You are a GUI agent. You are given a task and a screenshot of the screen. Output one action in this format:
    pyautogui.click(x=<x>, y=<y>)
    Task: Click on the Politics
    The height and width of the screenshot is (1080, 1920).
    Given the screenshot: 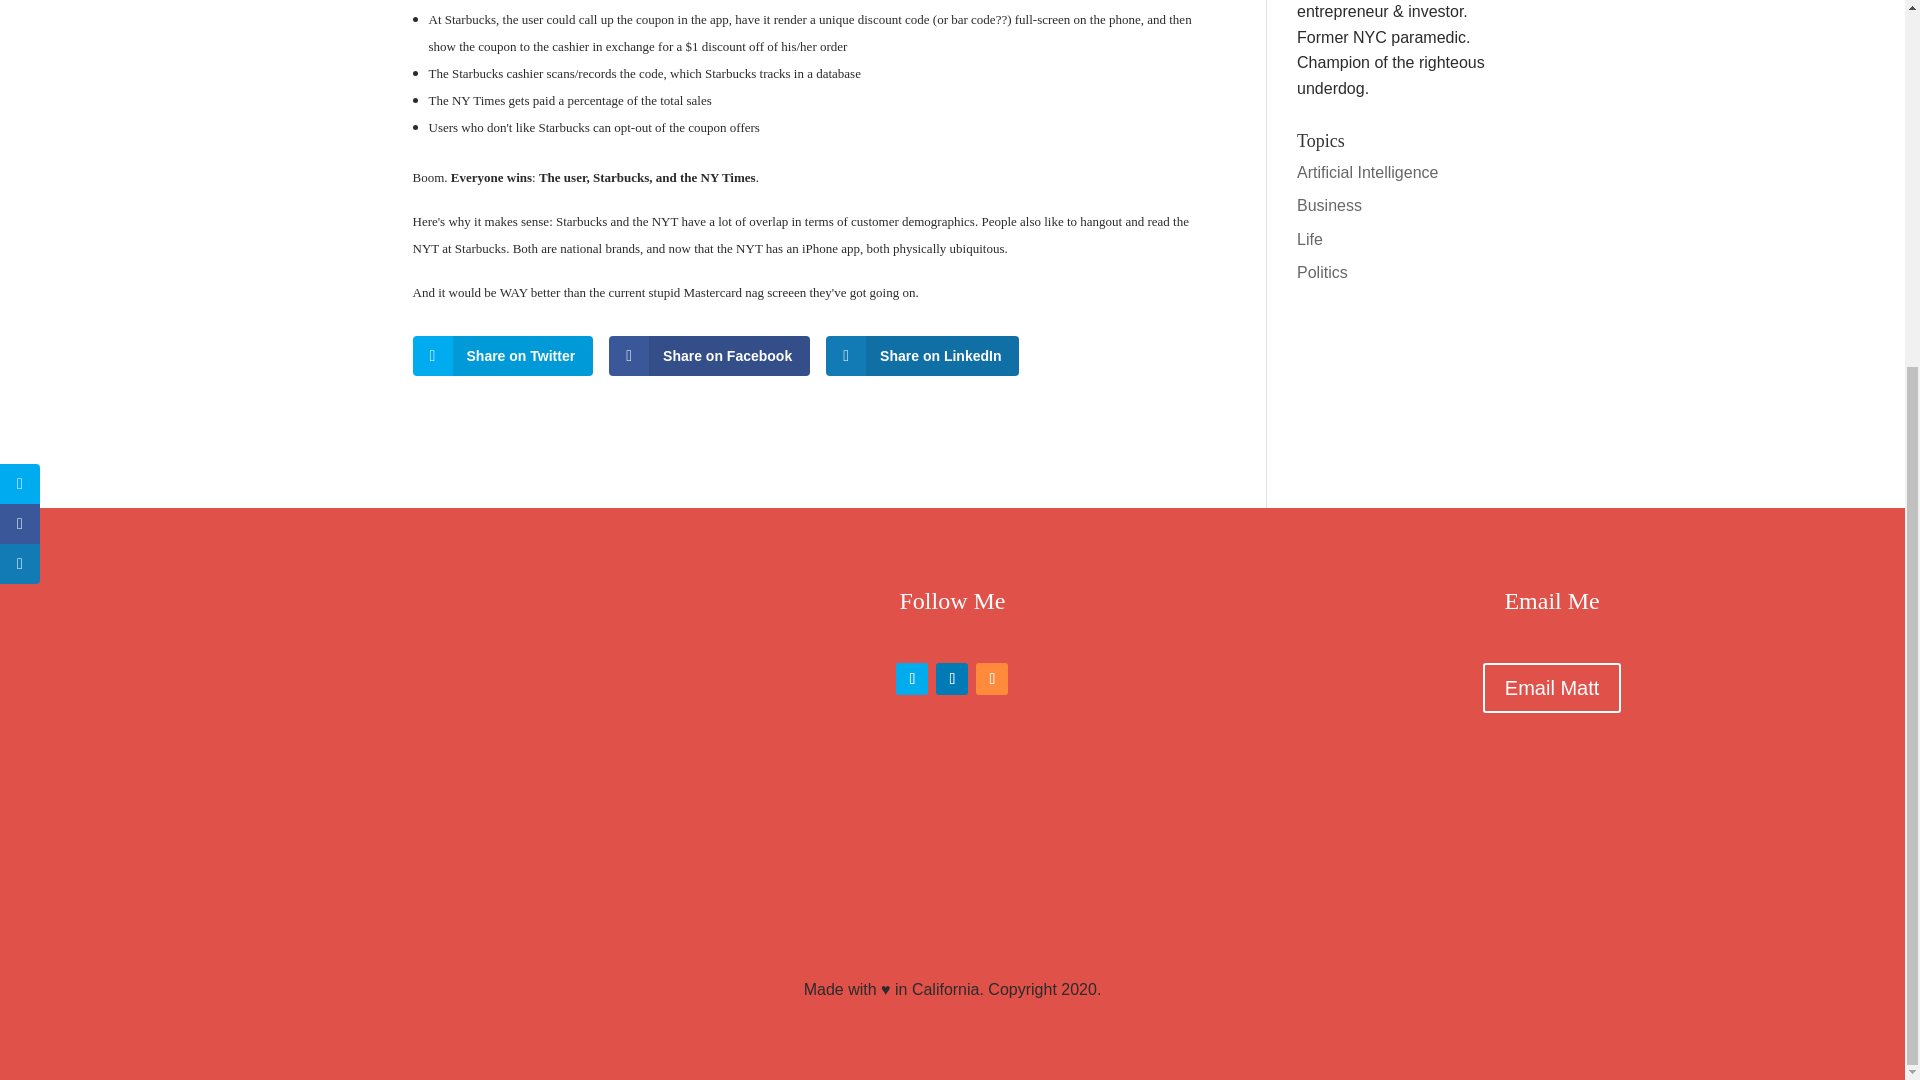 What is the action you would take?
    pyautogui.click(x=1322, y=272)
    